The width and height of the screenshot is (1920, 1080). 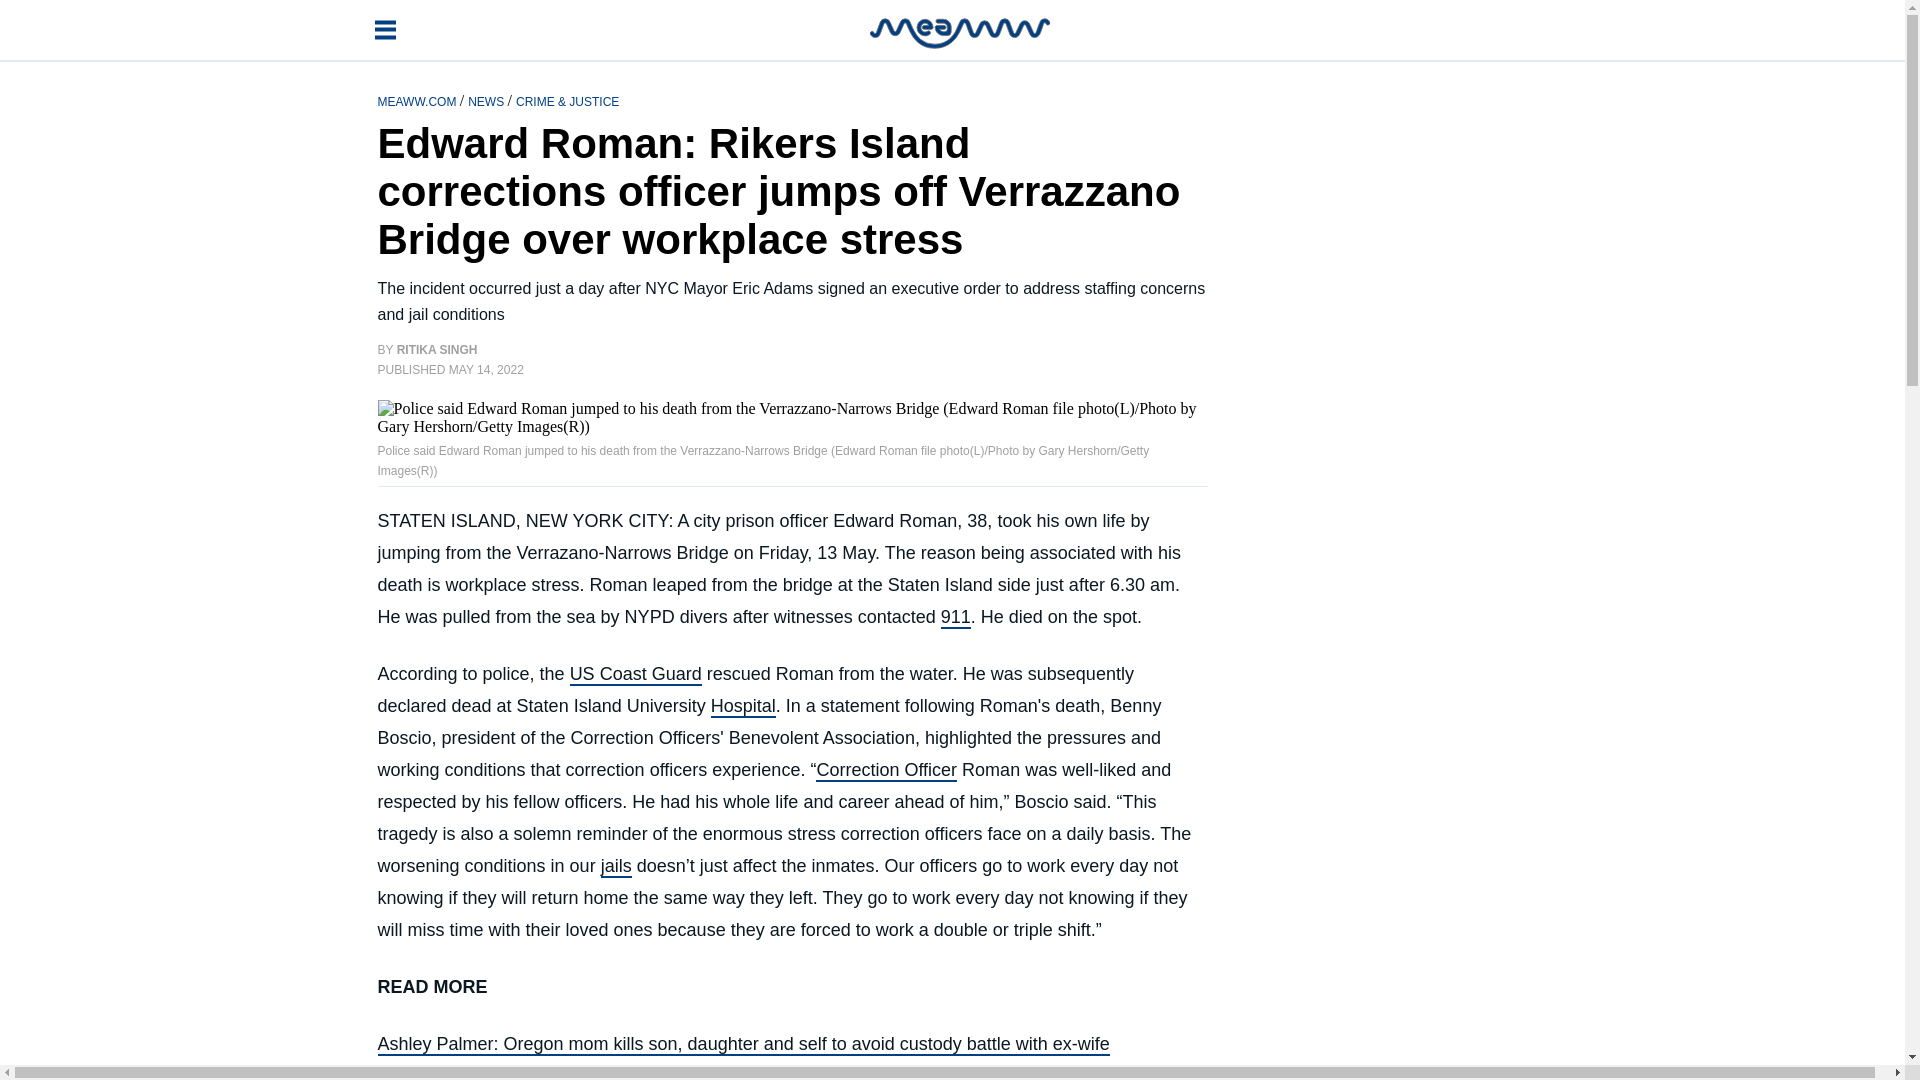 What do you see at coordinates (419, 100) in the screenshot?
I see `MEAWW.COM` at bounding box center [419, 100].